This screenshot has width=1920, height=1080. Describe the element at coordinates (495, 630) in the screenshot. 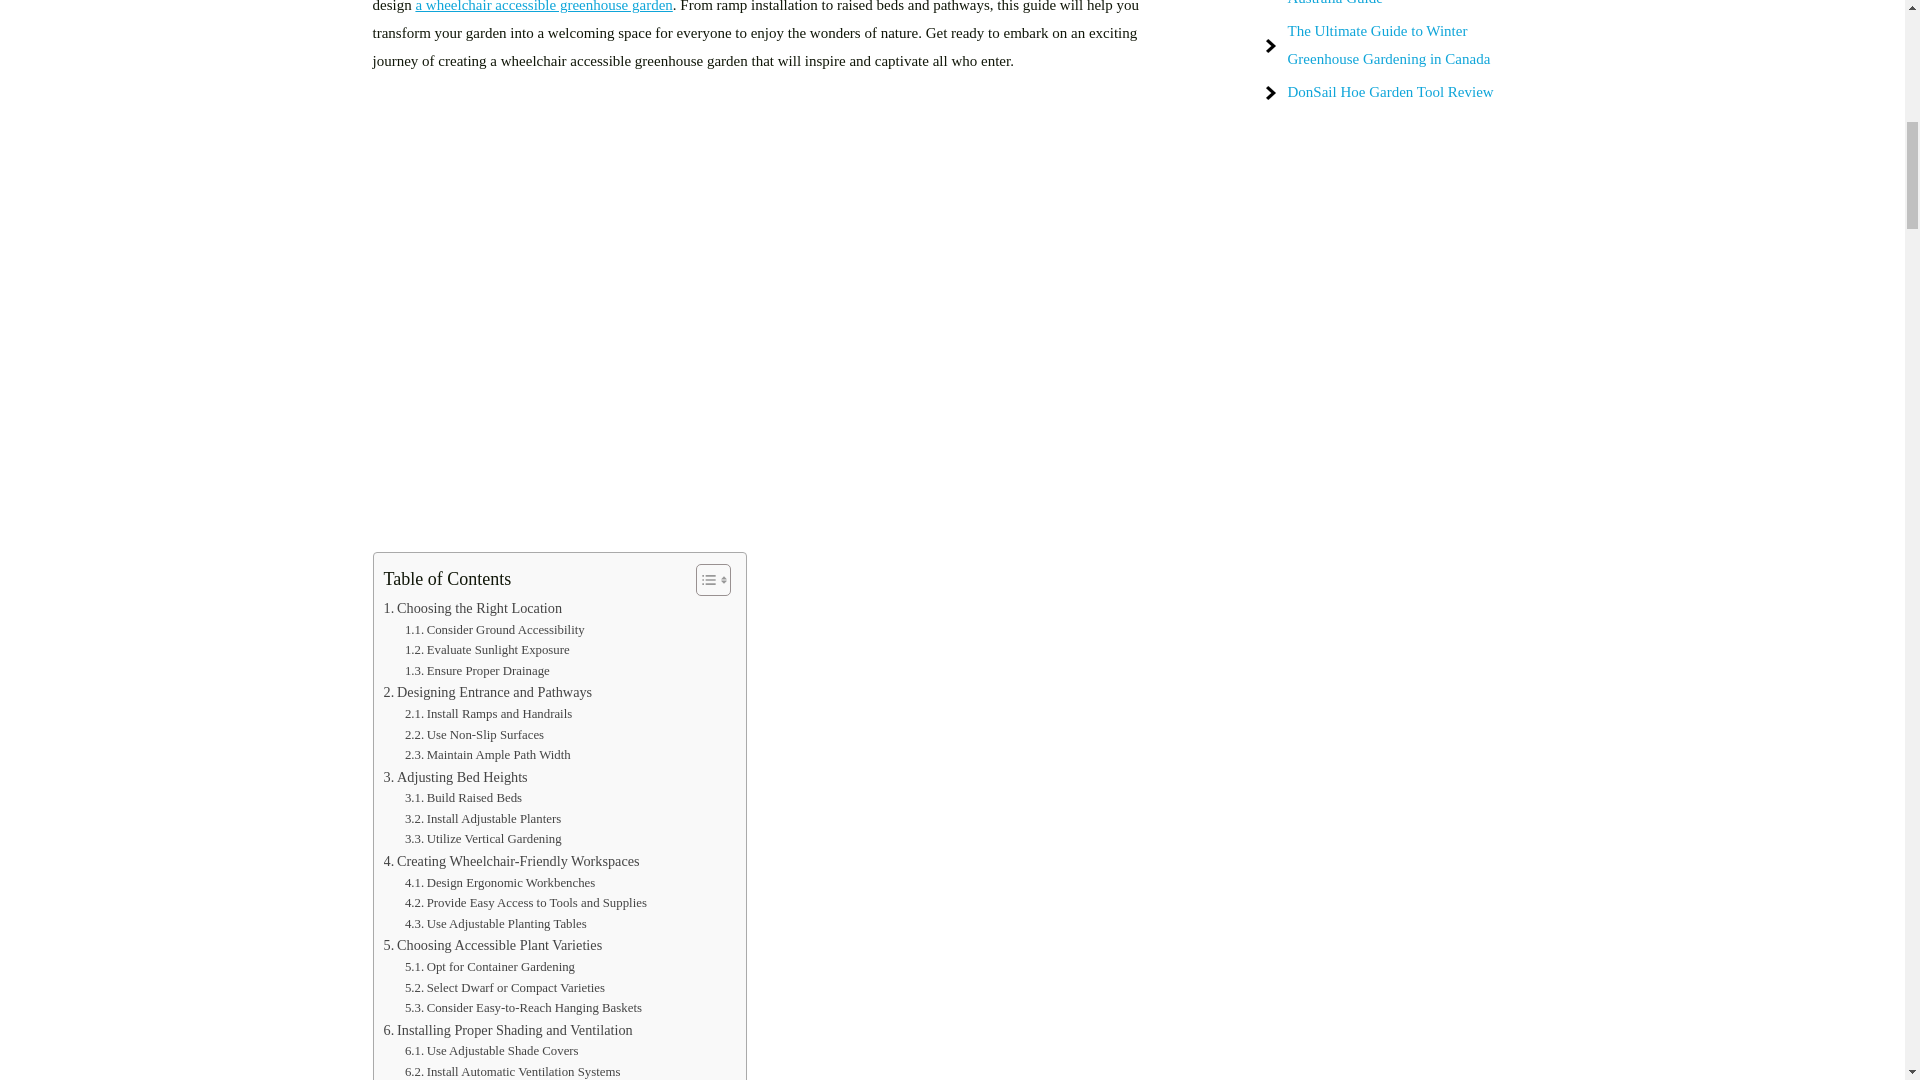

I see `Consider Ground Accessibility` at that location.